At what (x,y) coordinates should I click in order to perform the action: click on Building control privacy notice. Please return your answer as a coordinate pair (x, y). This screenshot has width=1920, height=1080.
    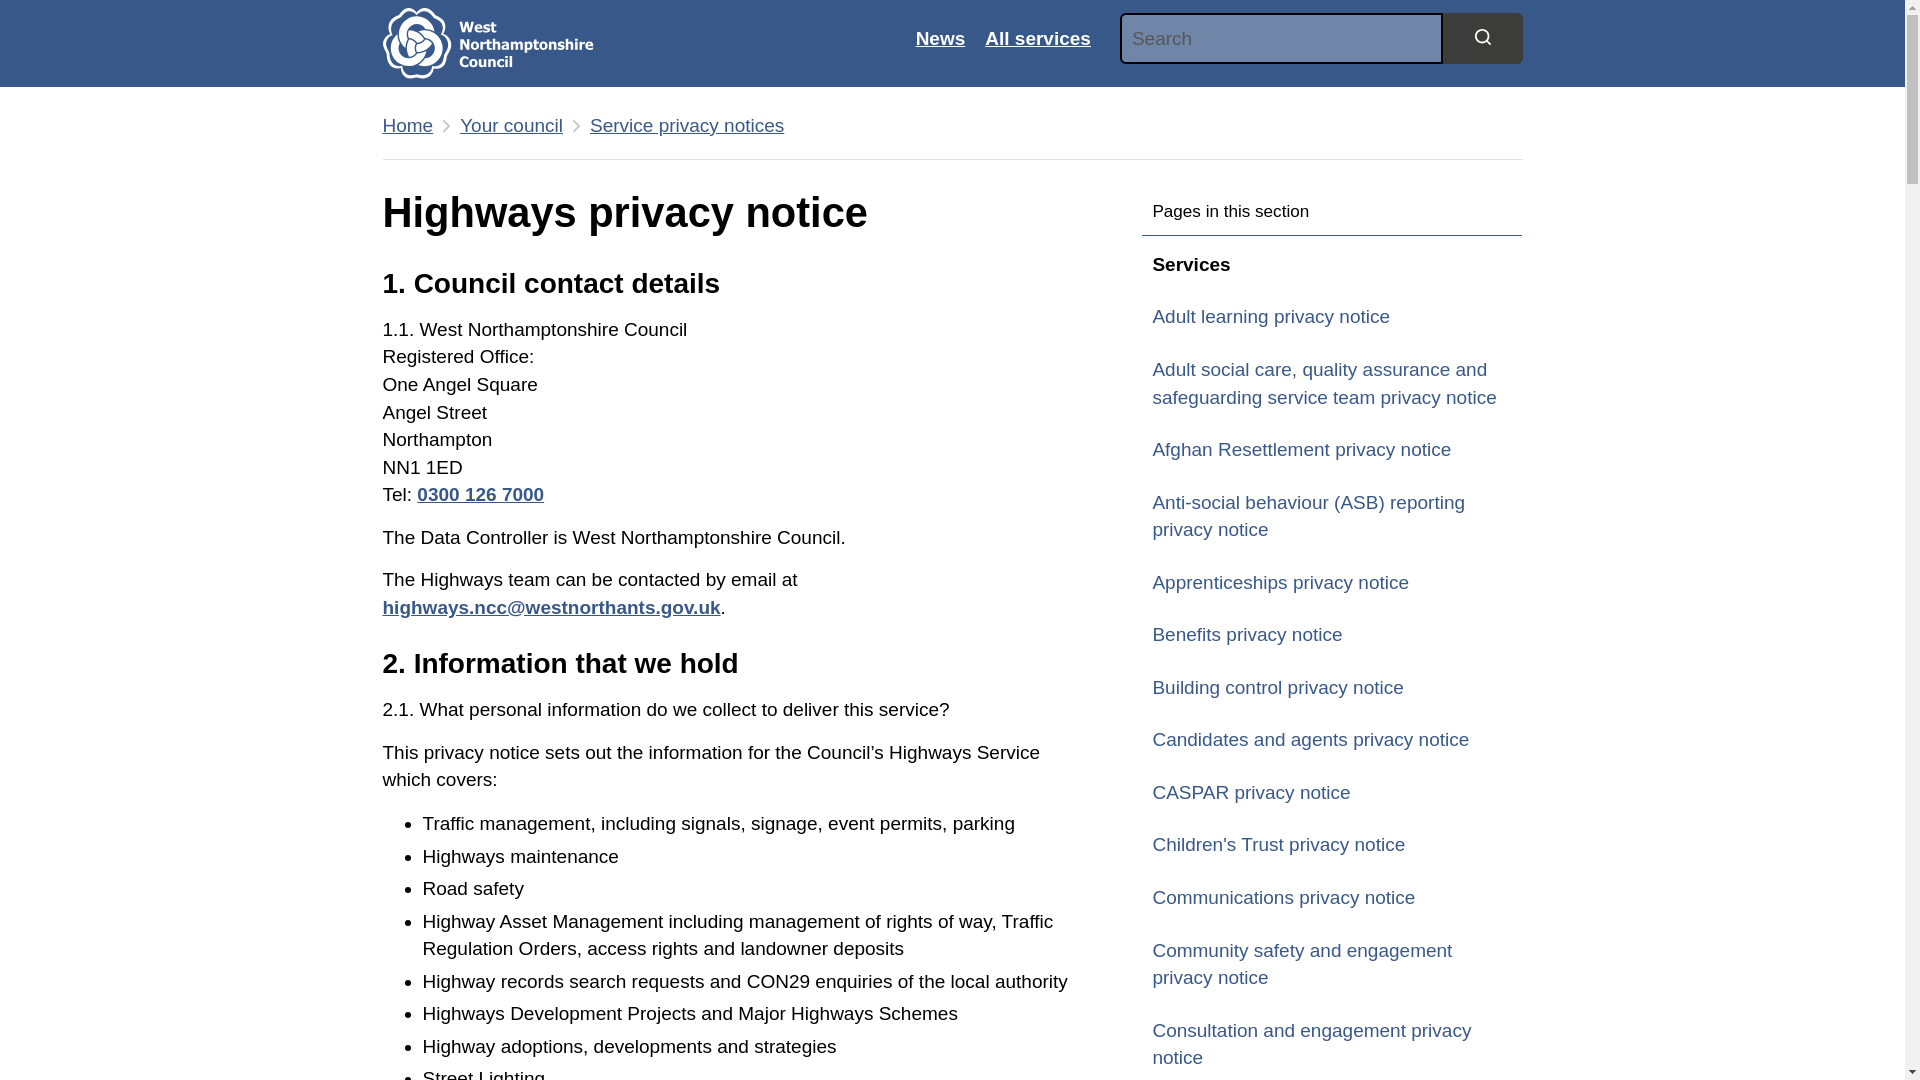
    Looking at the image, I should click on (1332, 688).